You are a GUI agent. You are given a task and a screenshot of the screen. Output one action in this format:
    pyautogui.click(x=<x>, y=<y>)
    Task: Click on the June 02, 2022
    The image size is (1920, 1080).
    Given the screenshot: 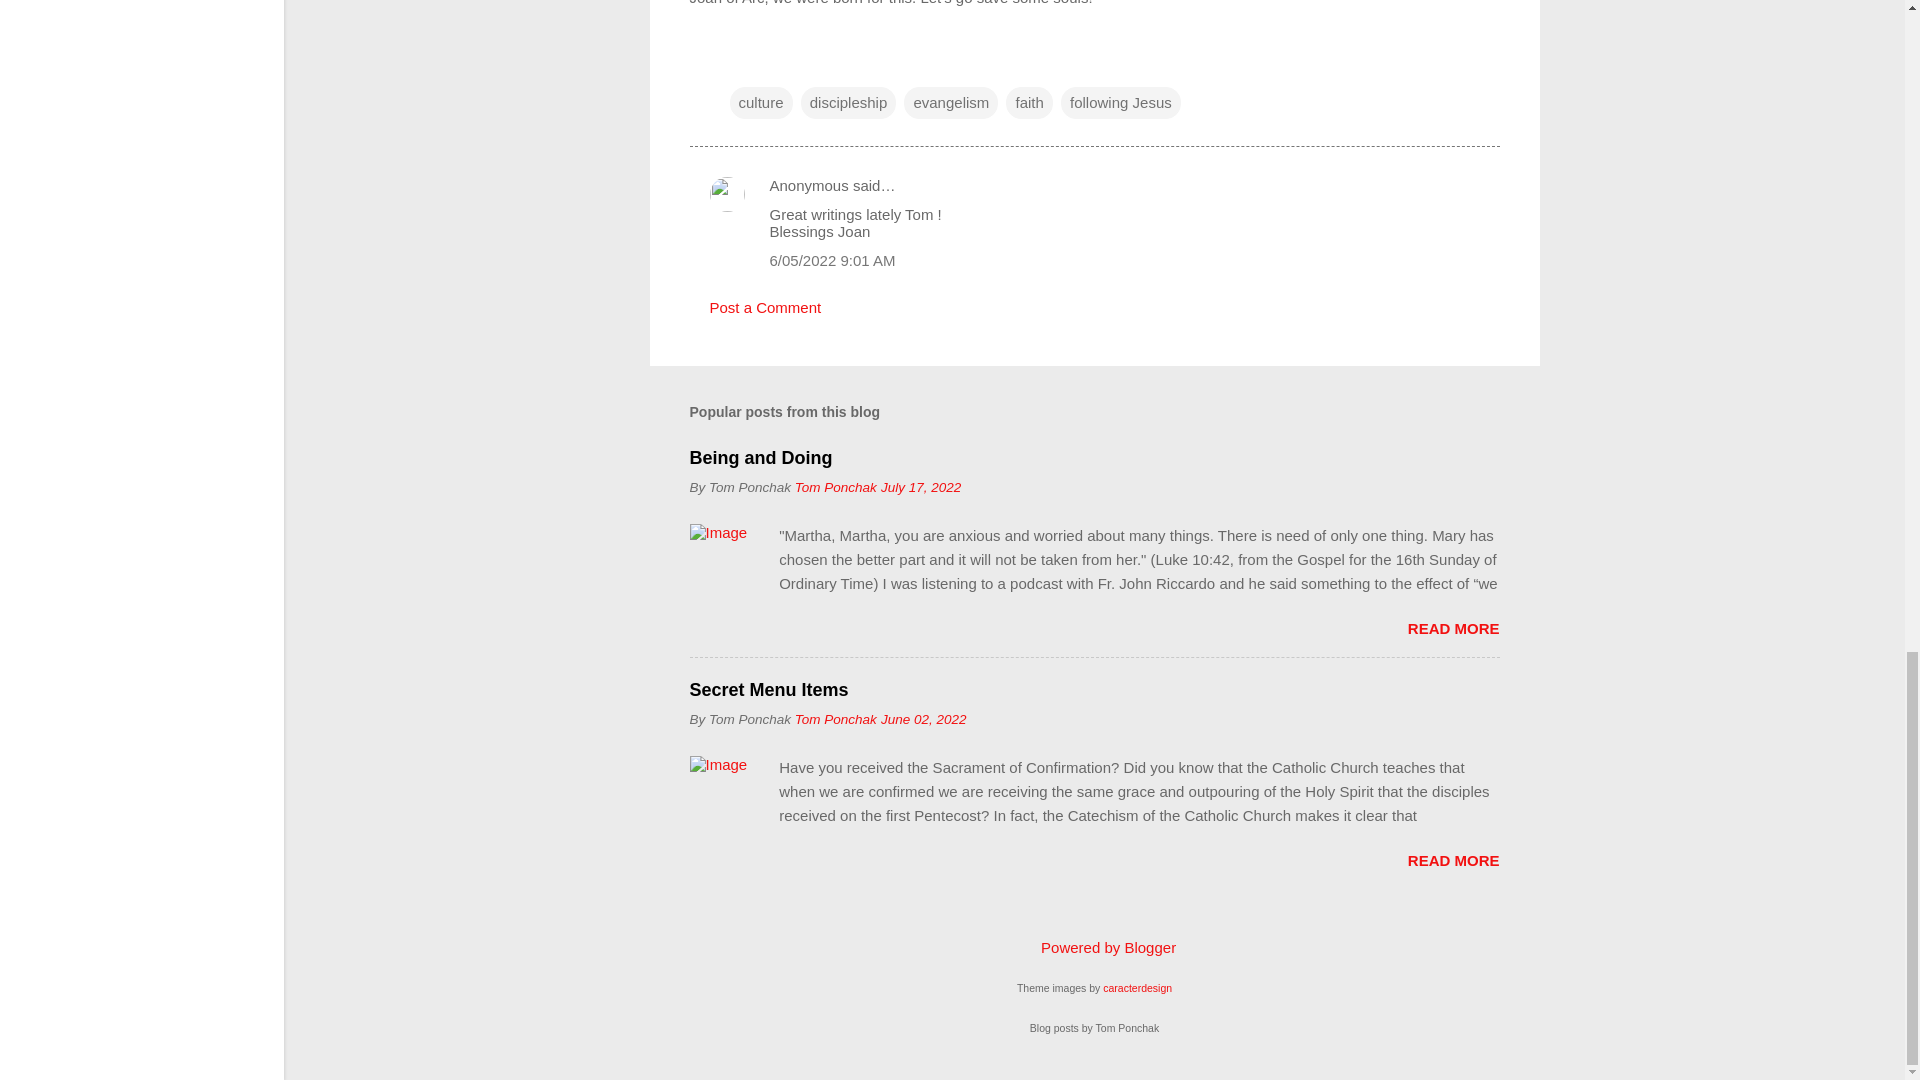 What is the action you would take?
    pyautogui.click(x=924, y=718)
    